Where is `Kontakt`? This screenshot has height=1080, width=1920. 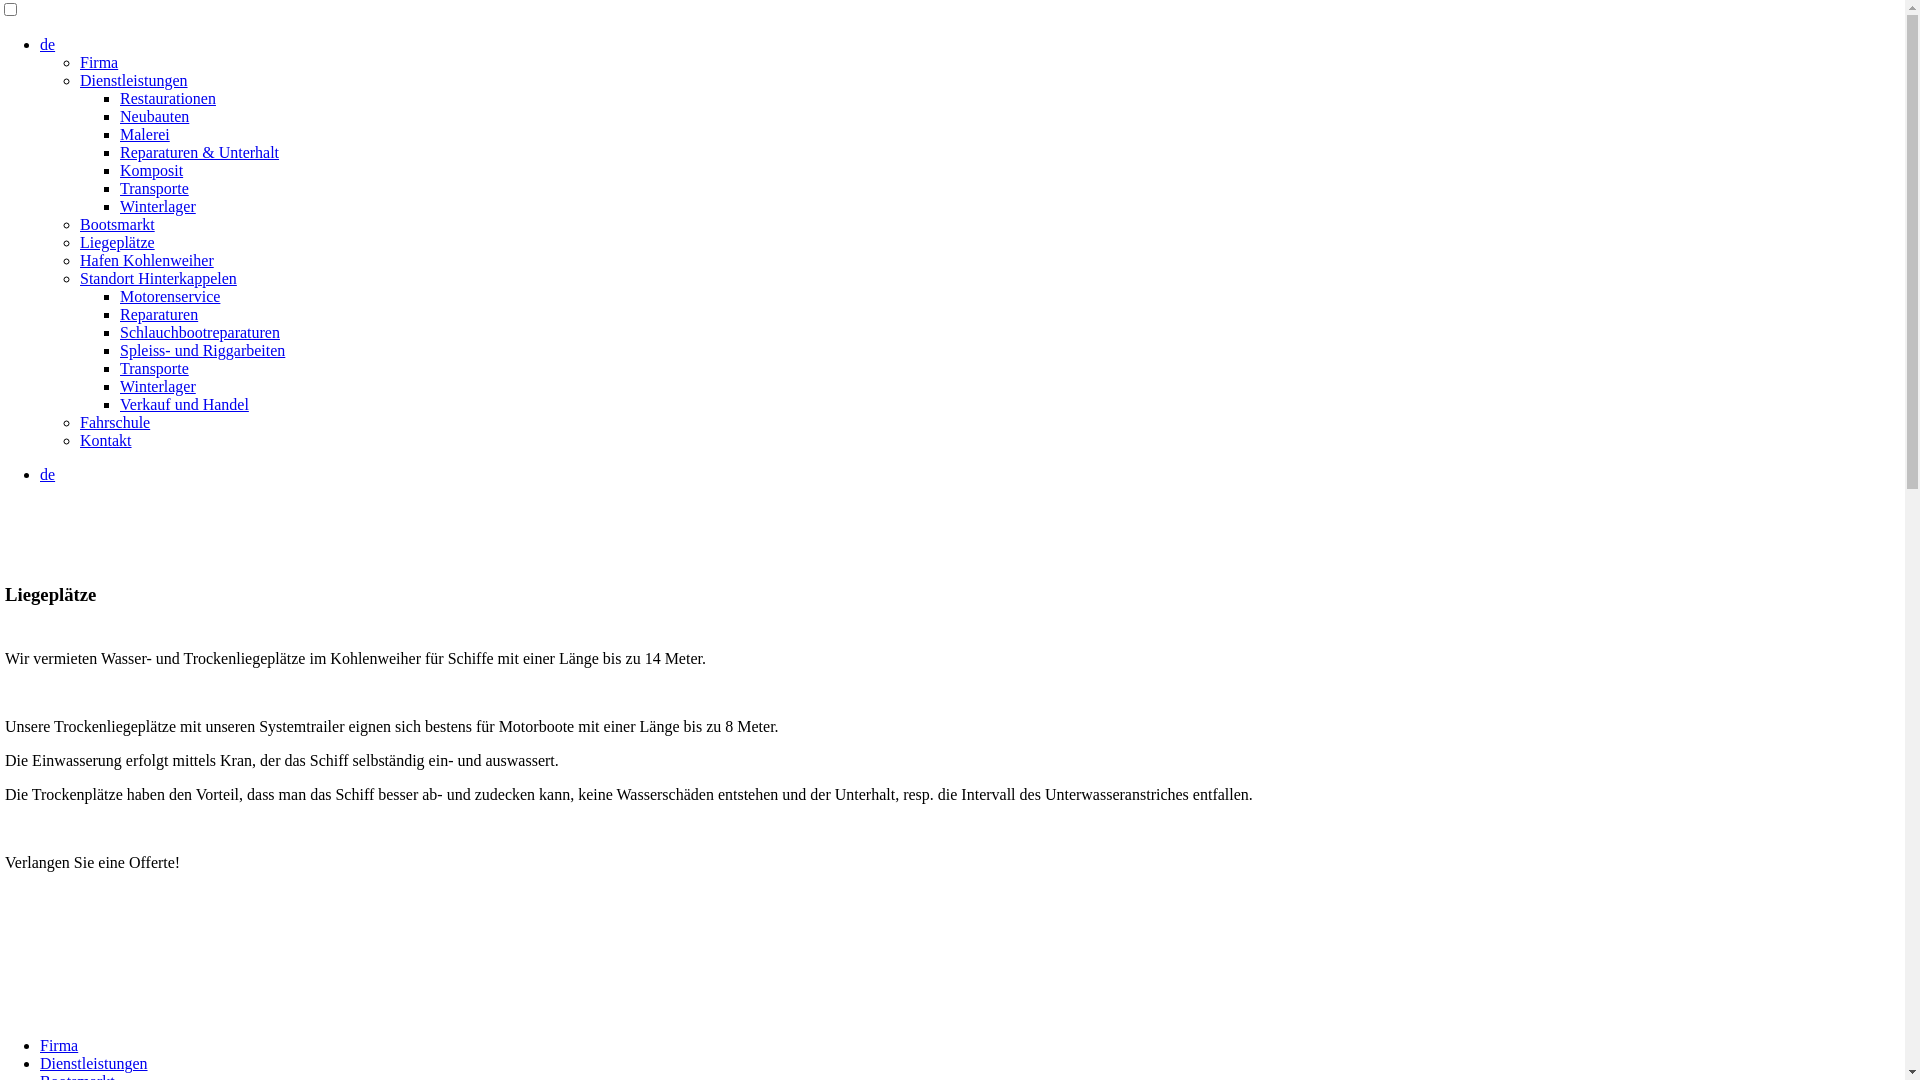 Kontakt is located at coordinates (106, 440).